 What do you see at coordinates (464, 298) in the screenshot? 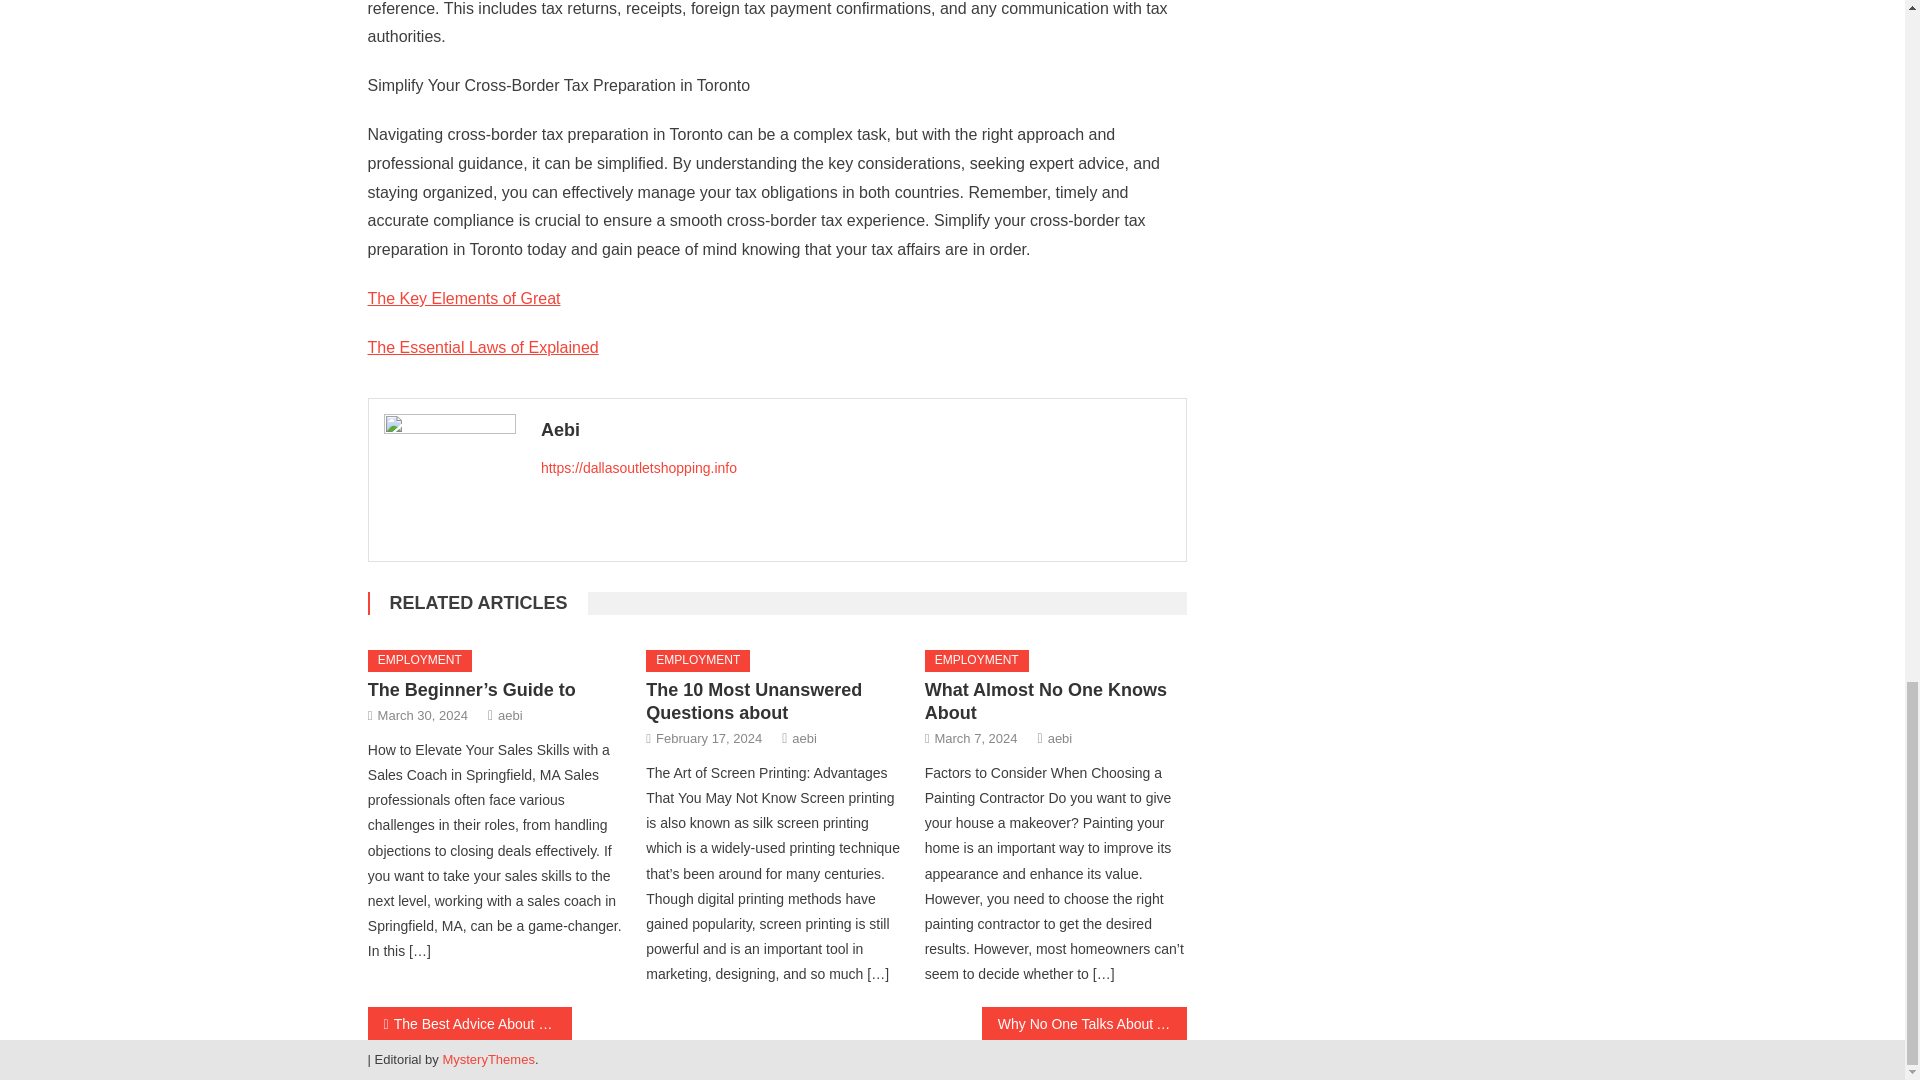
I see `The Key Elements of Great` at bounding box center [464, 298].